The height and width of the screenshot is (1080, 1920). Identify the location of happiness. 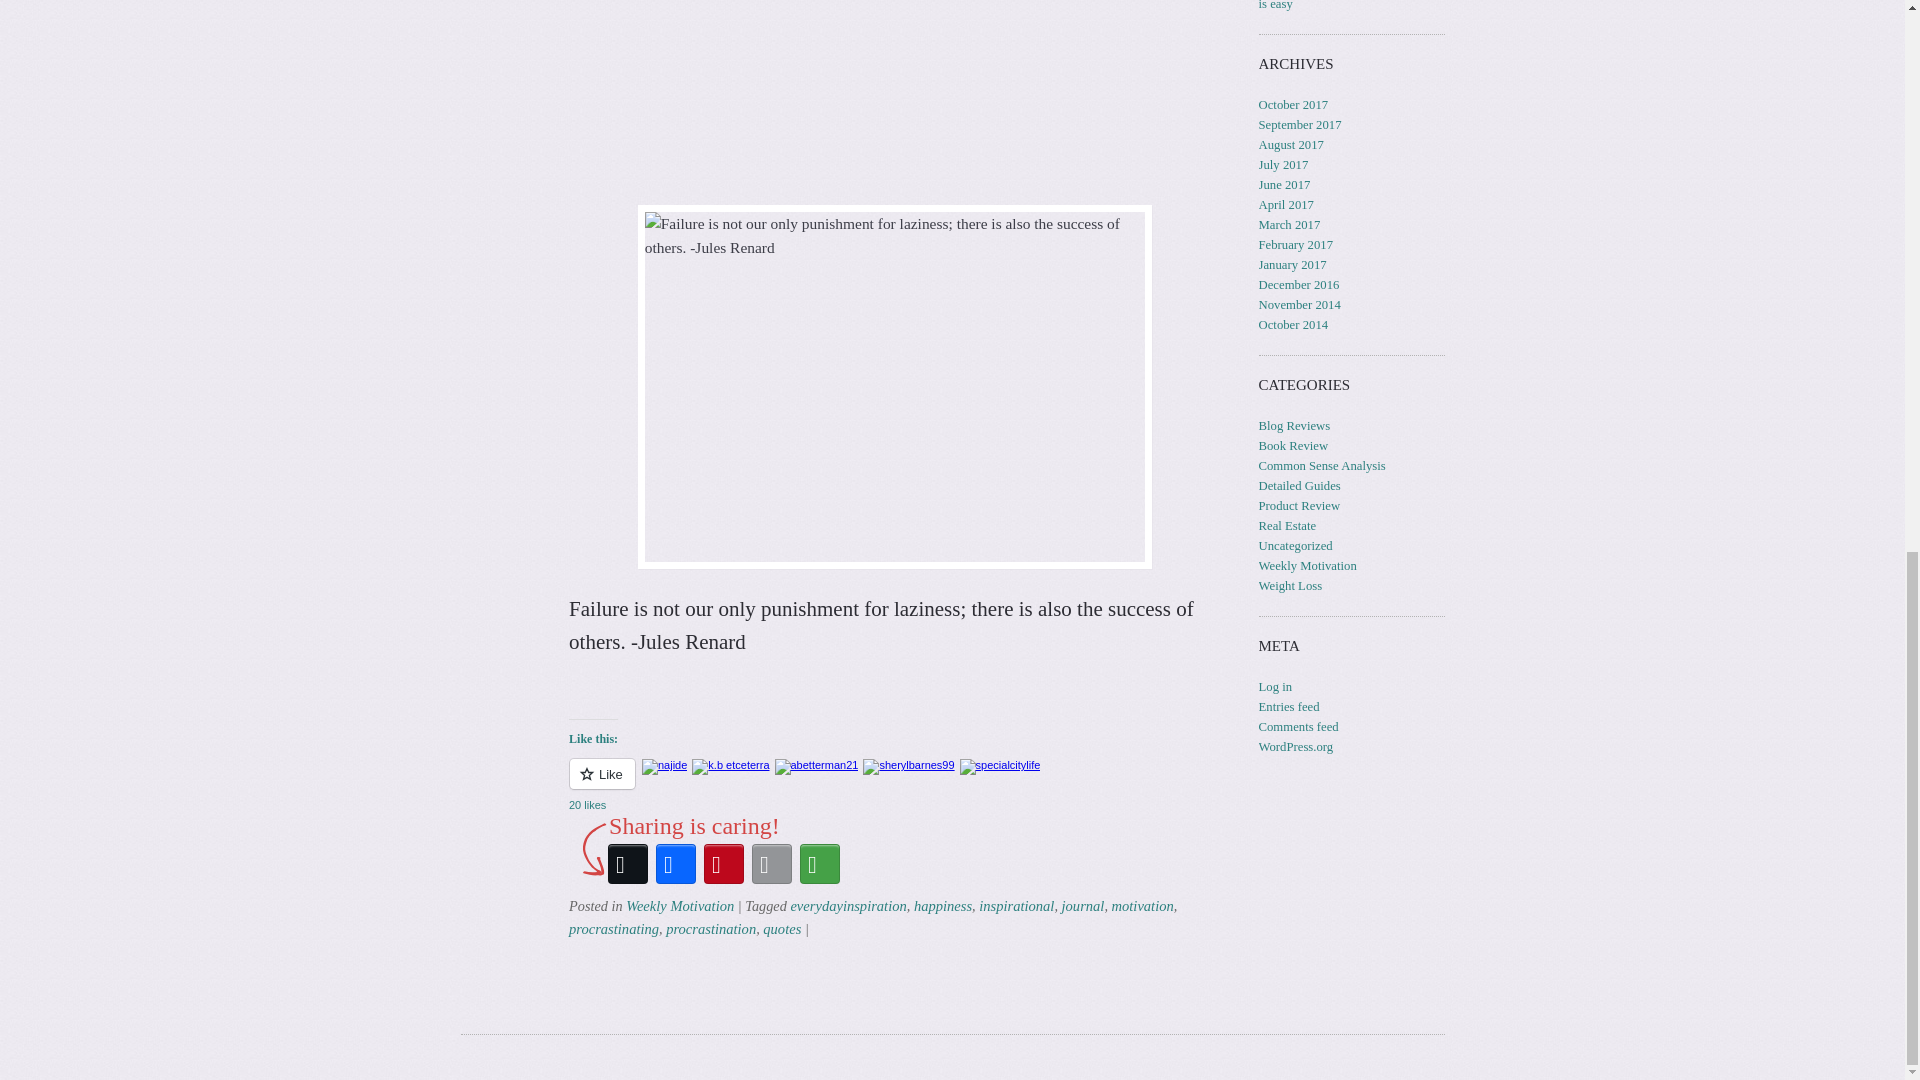
(942, 905).